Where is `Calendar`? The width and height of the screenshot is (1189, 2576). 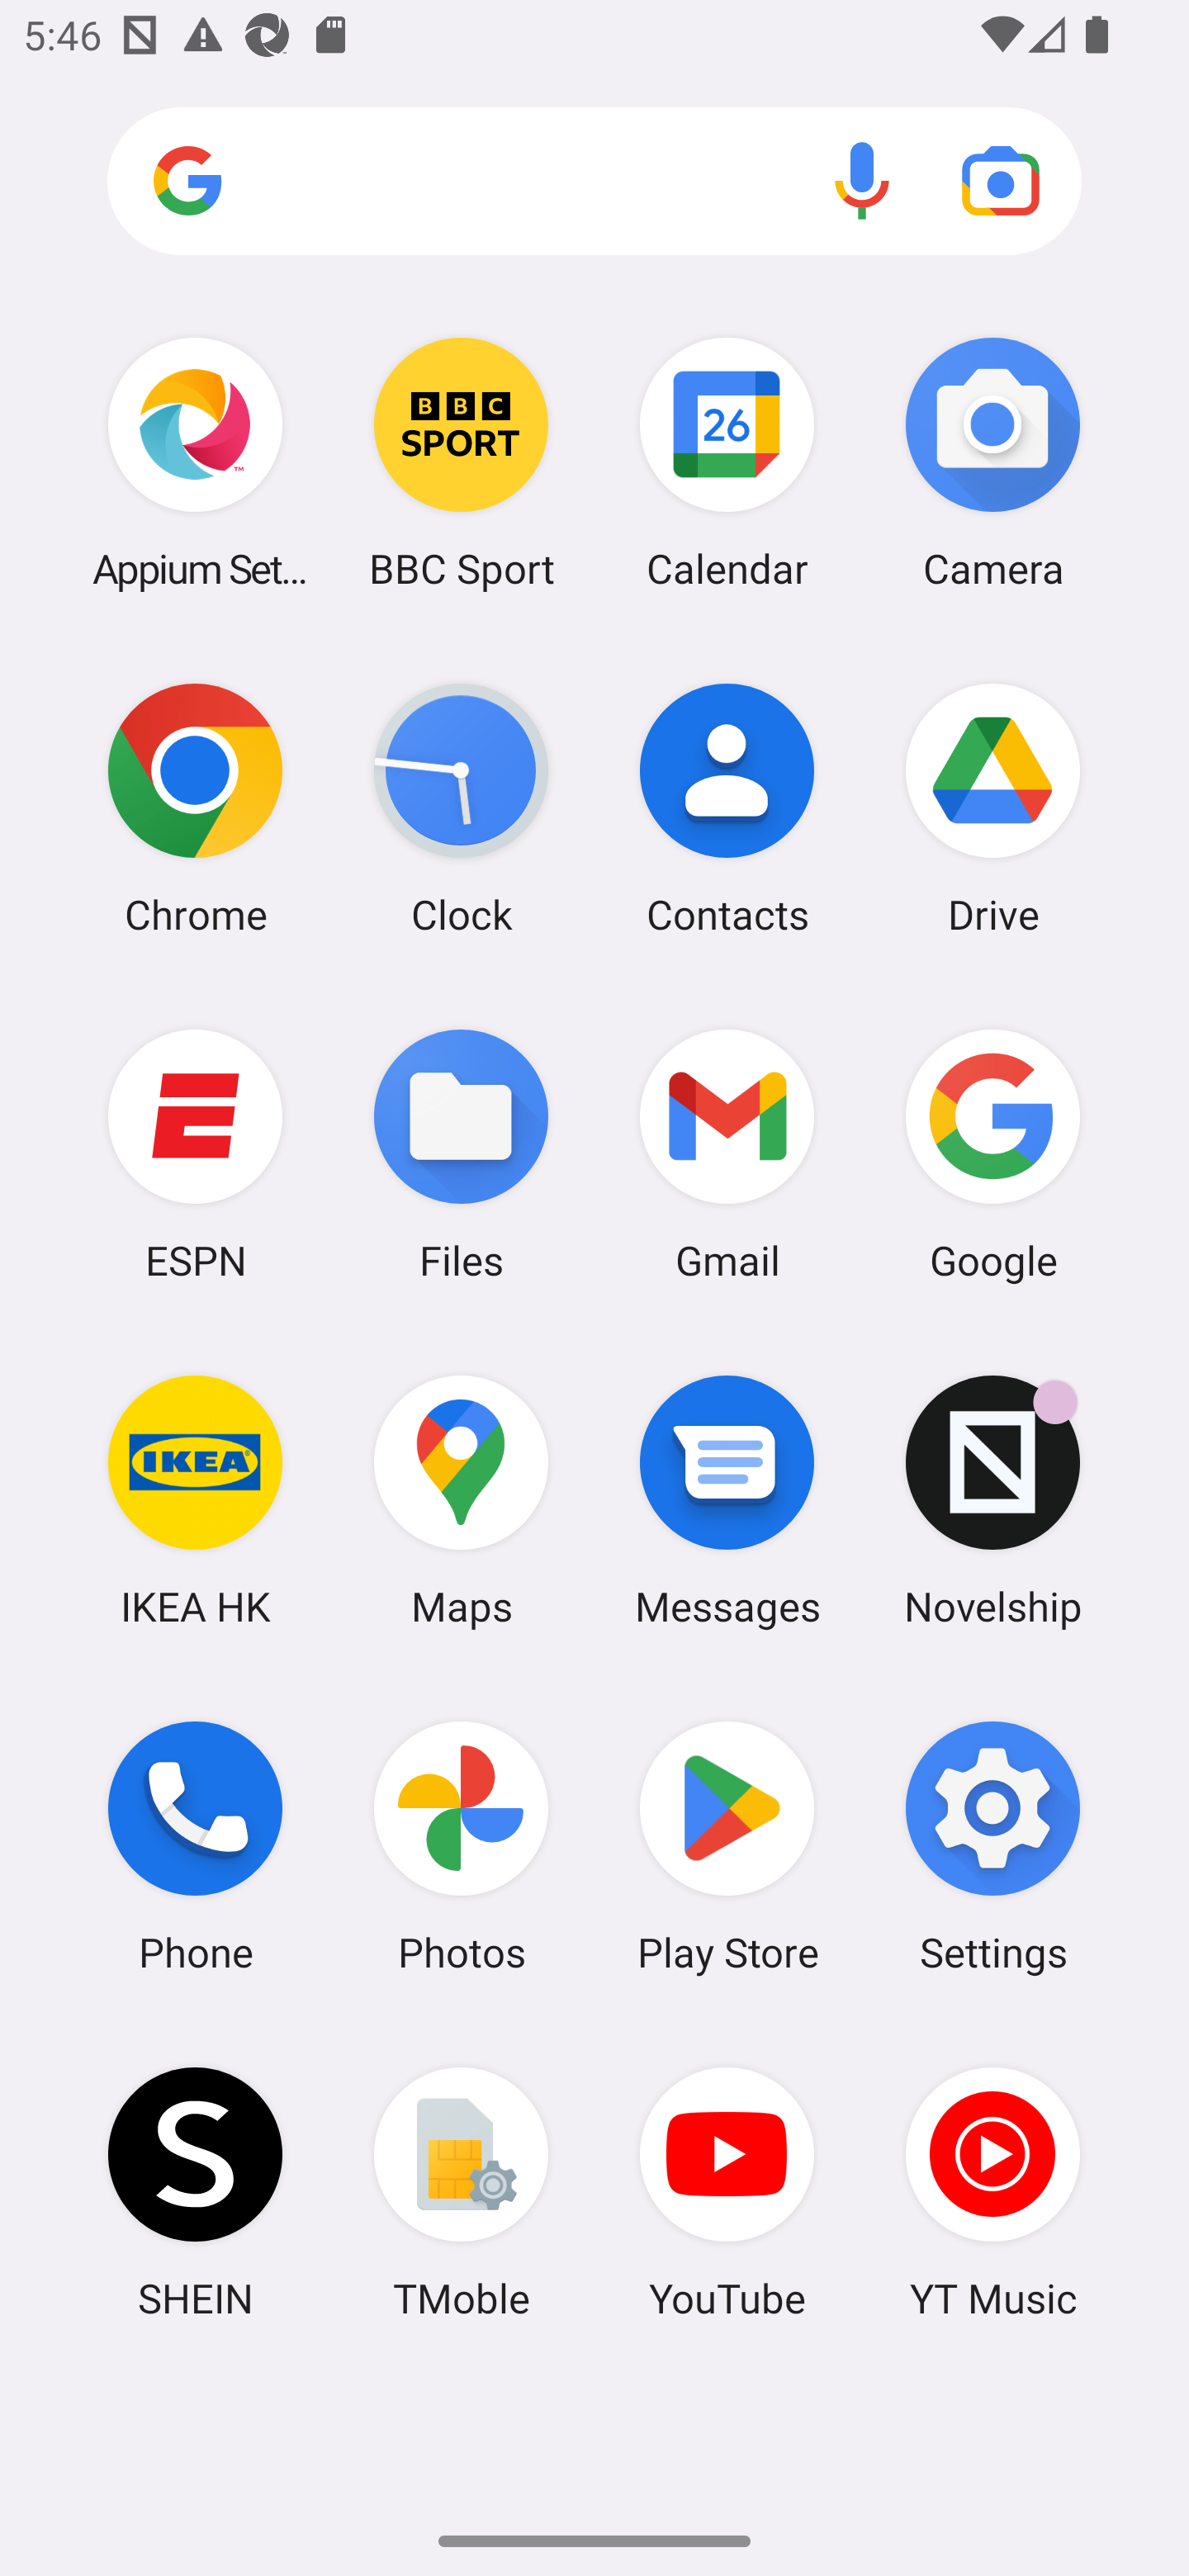
Calendar is located at coordinates (727, 462).